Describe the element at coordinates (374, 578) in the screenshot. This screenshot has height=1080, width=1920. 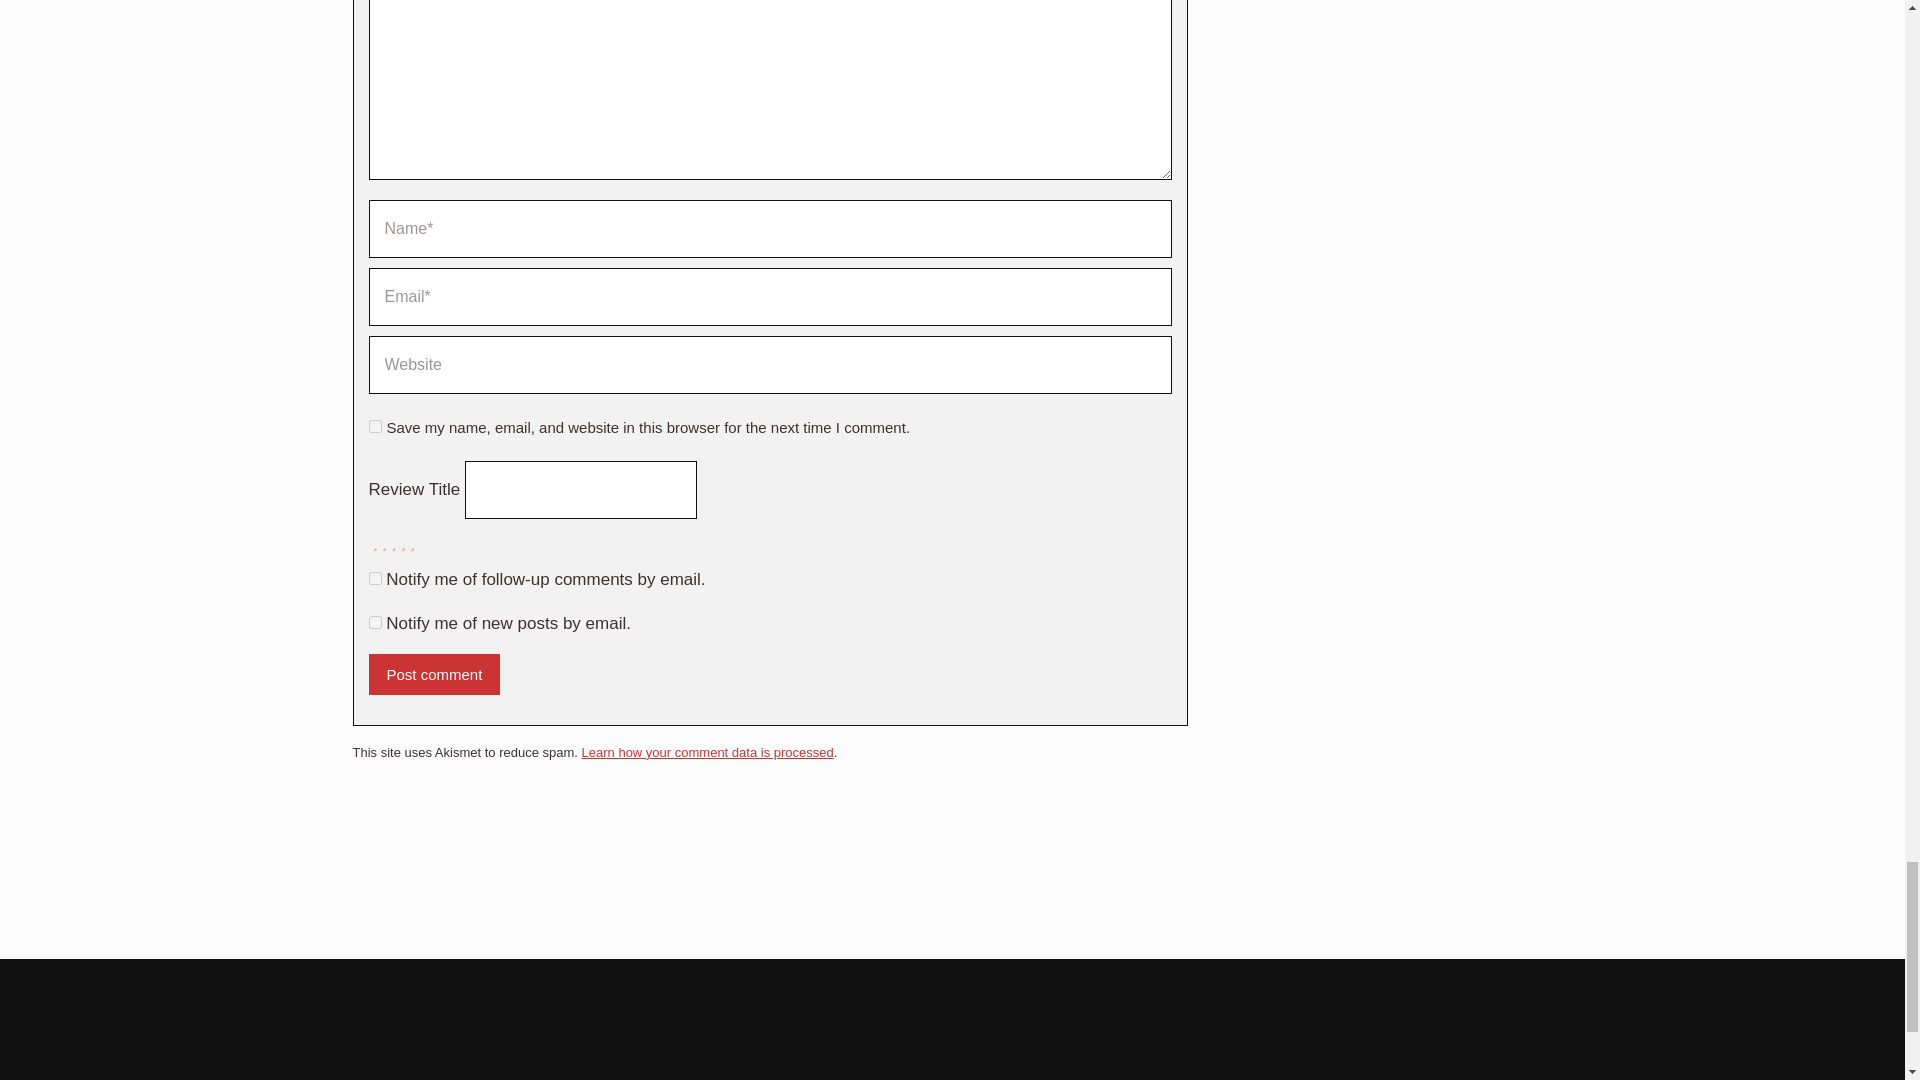
I see `subscribe` at that location.